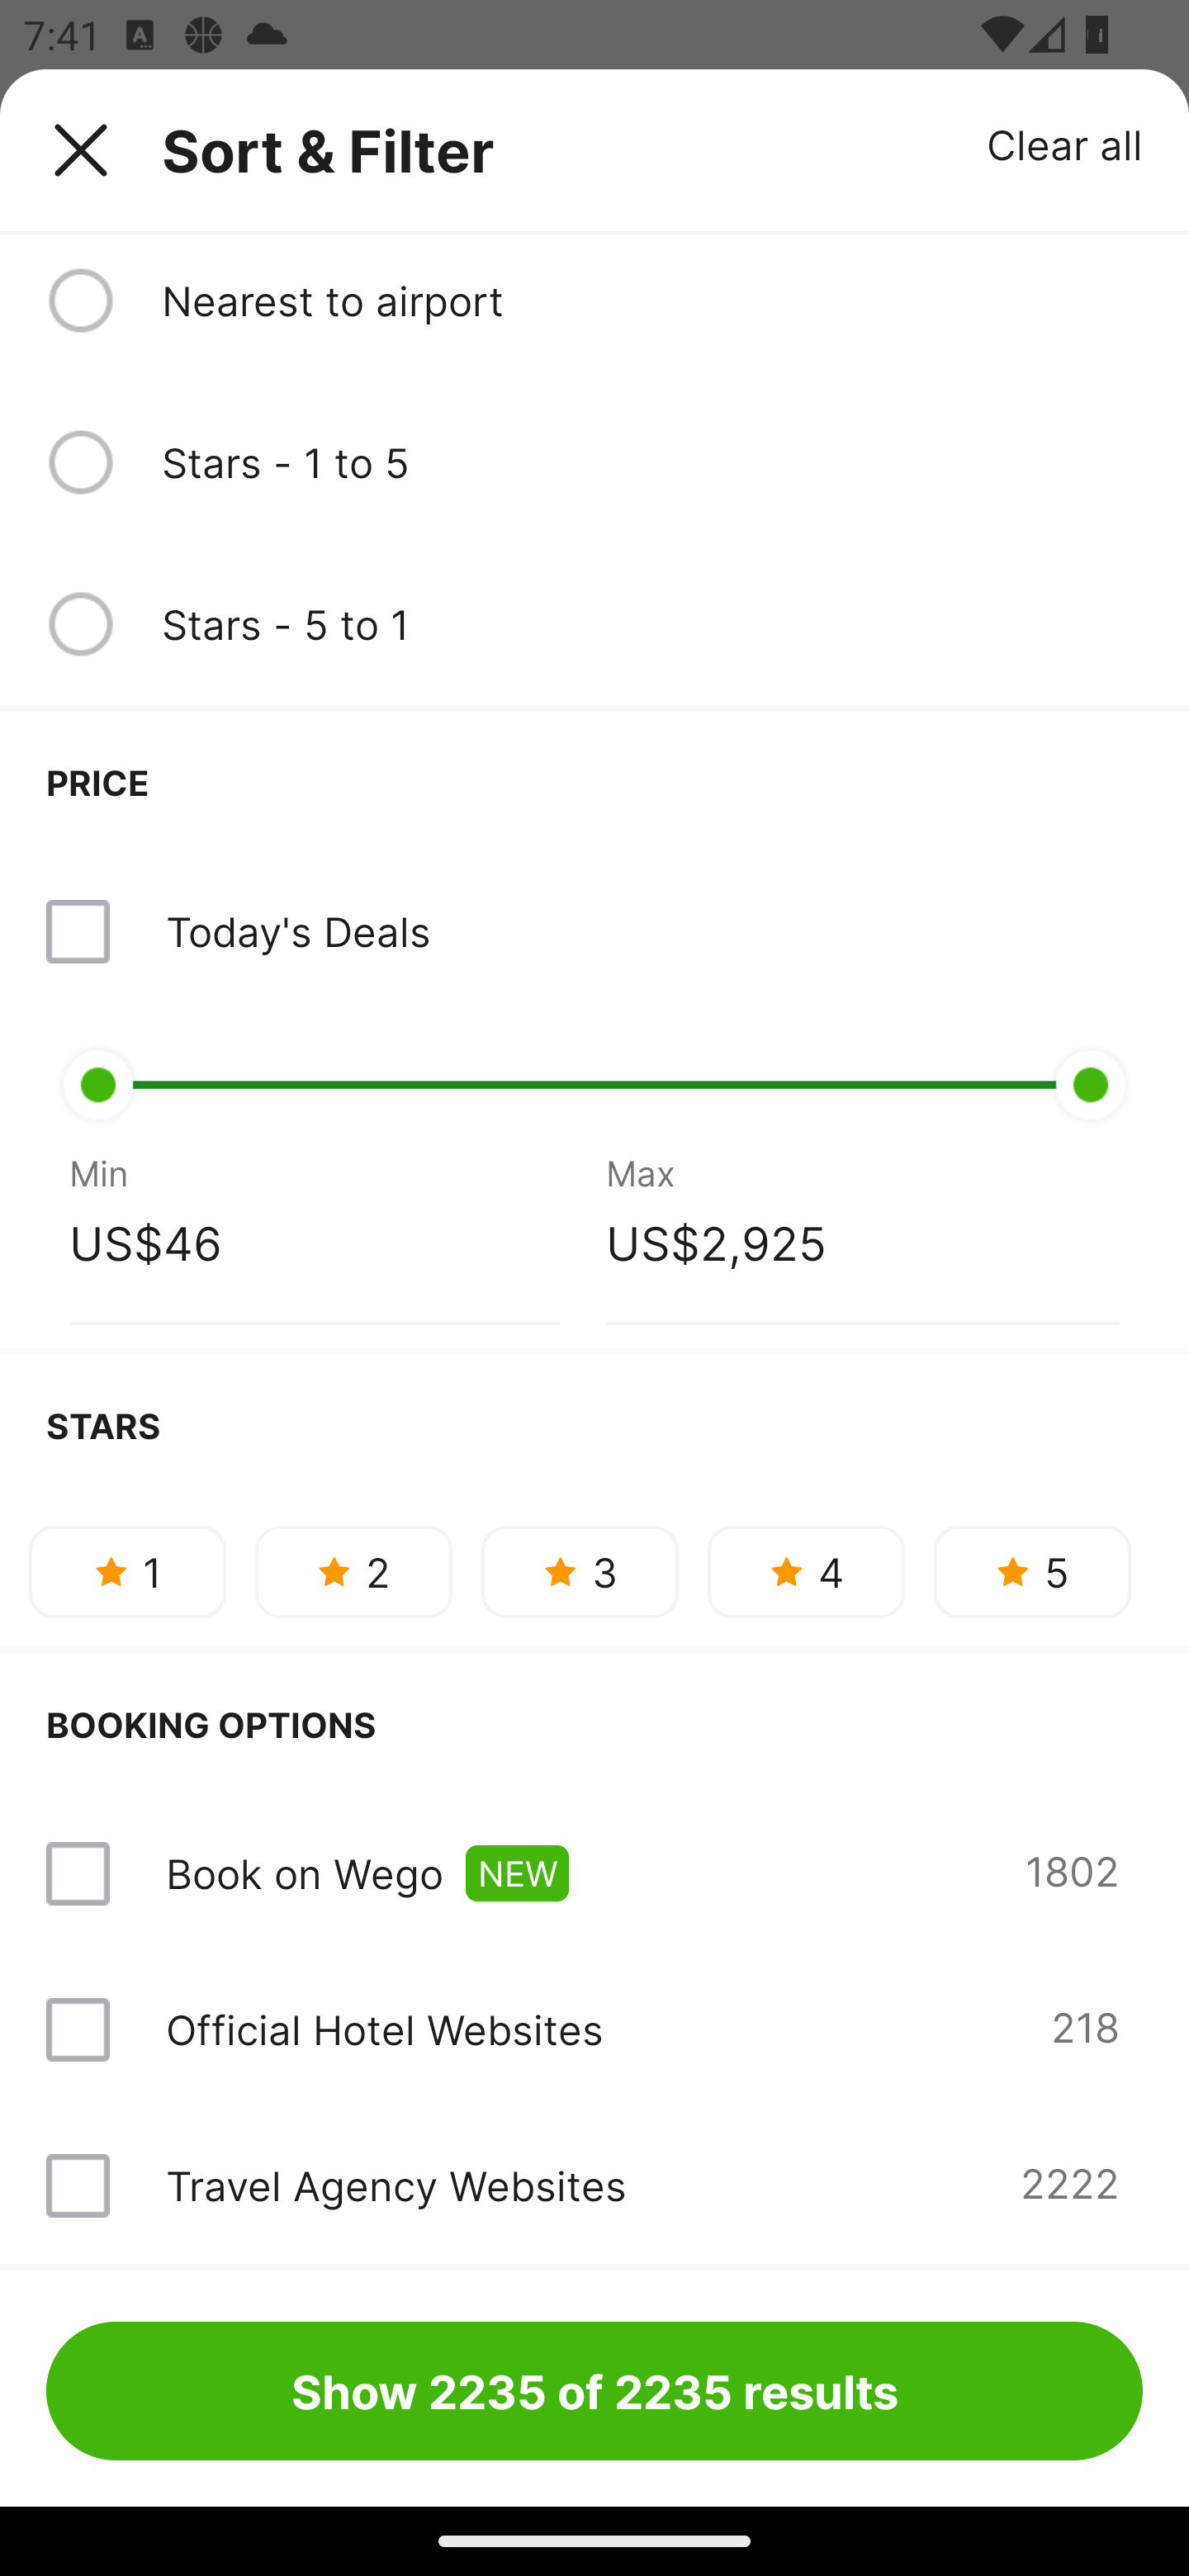  Describe the element at coordinates (297, 931) in the screenshot. I see `Today's Deals` at that location.